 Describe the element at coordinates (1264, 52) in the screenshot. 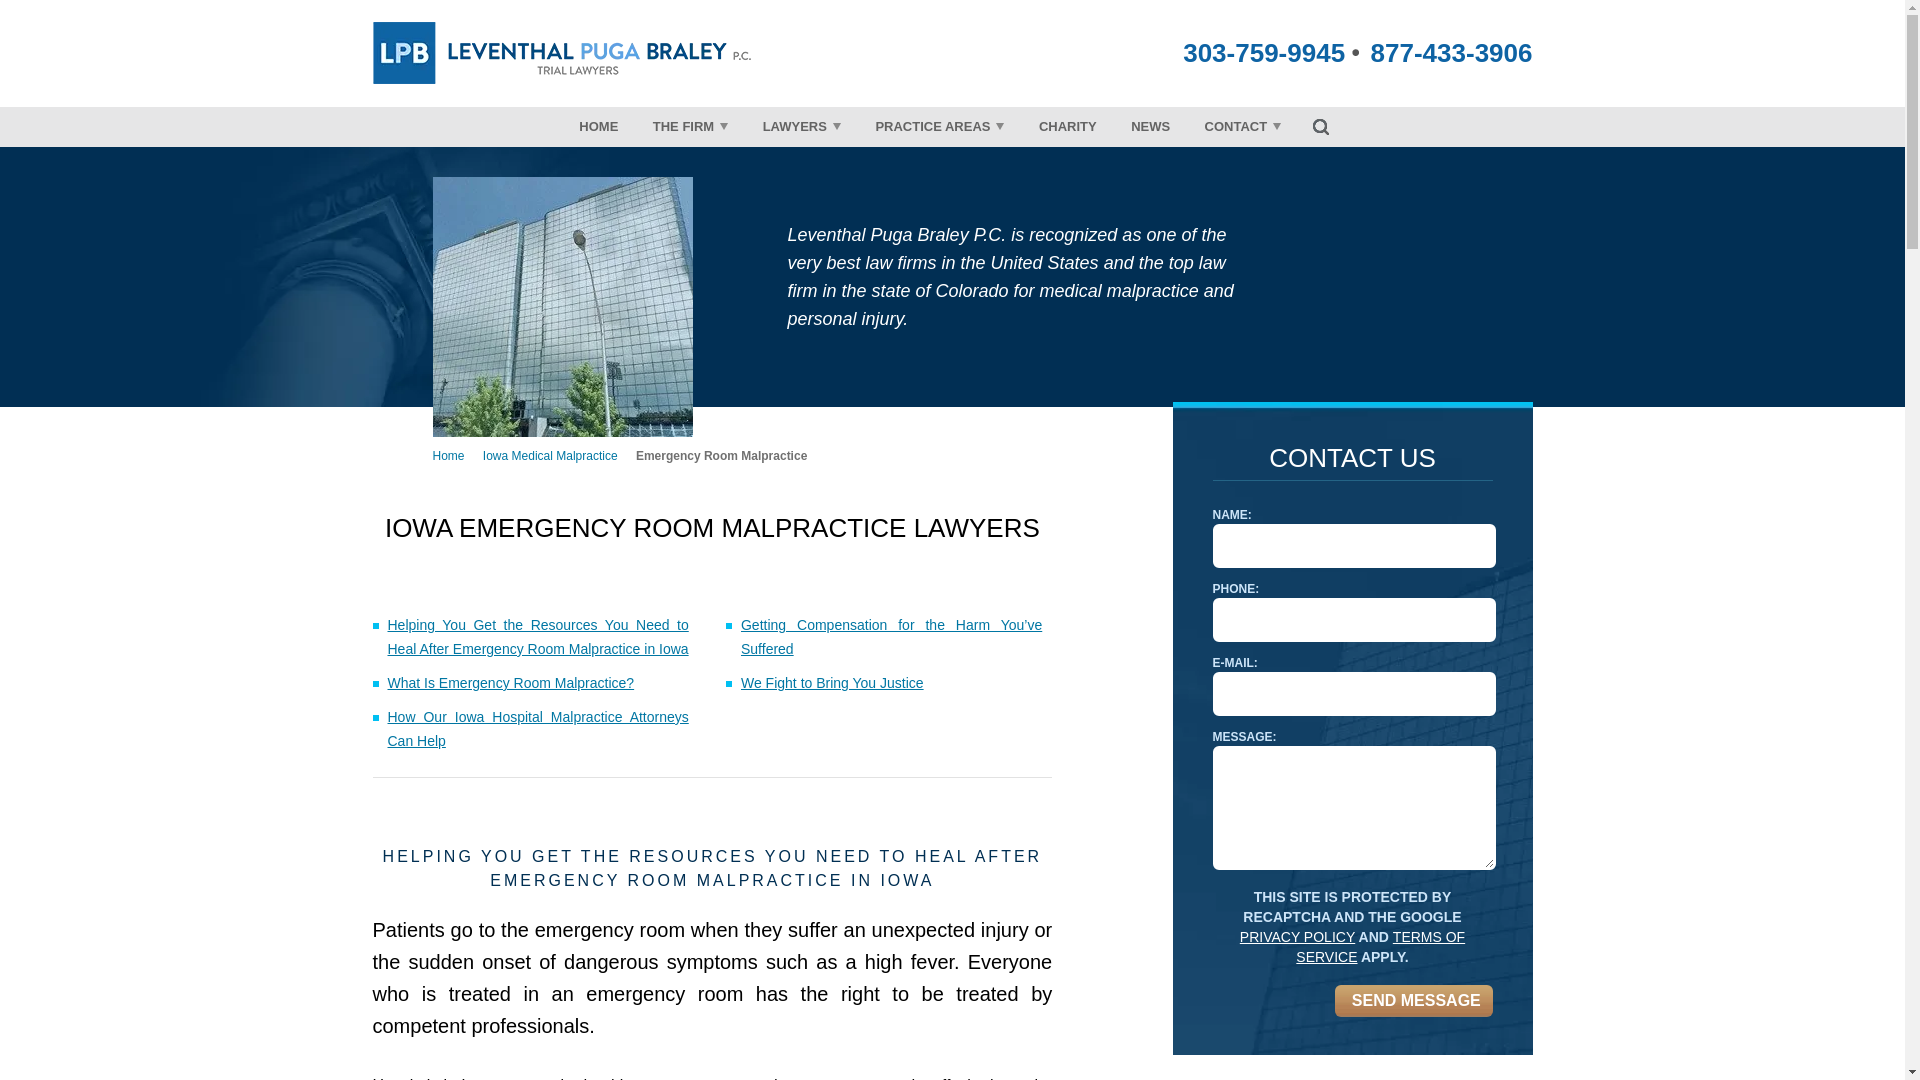

I see `303-759-9945` at that location.